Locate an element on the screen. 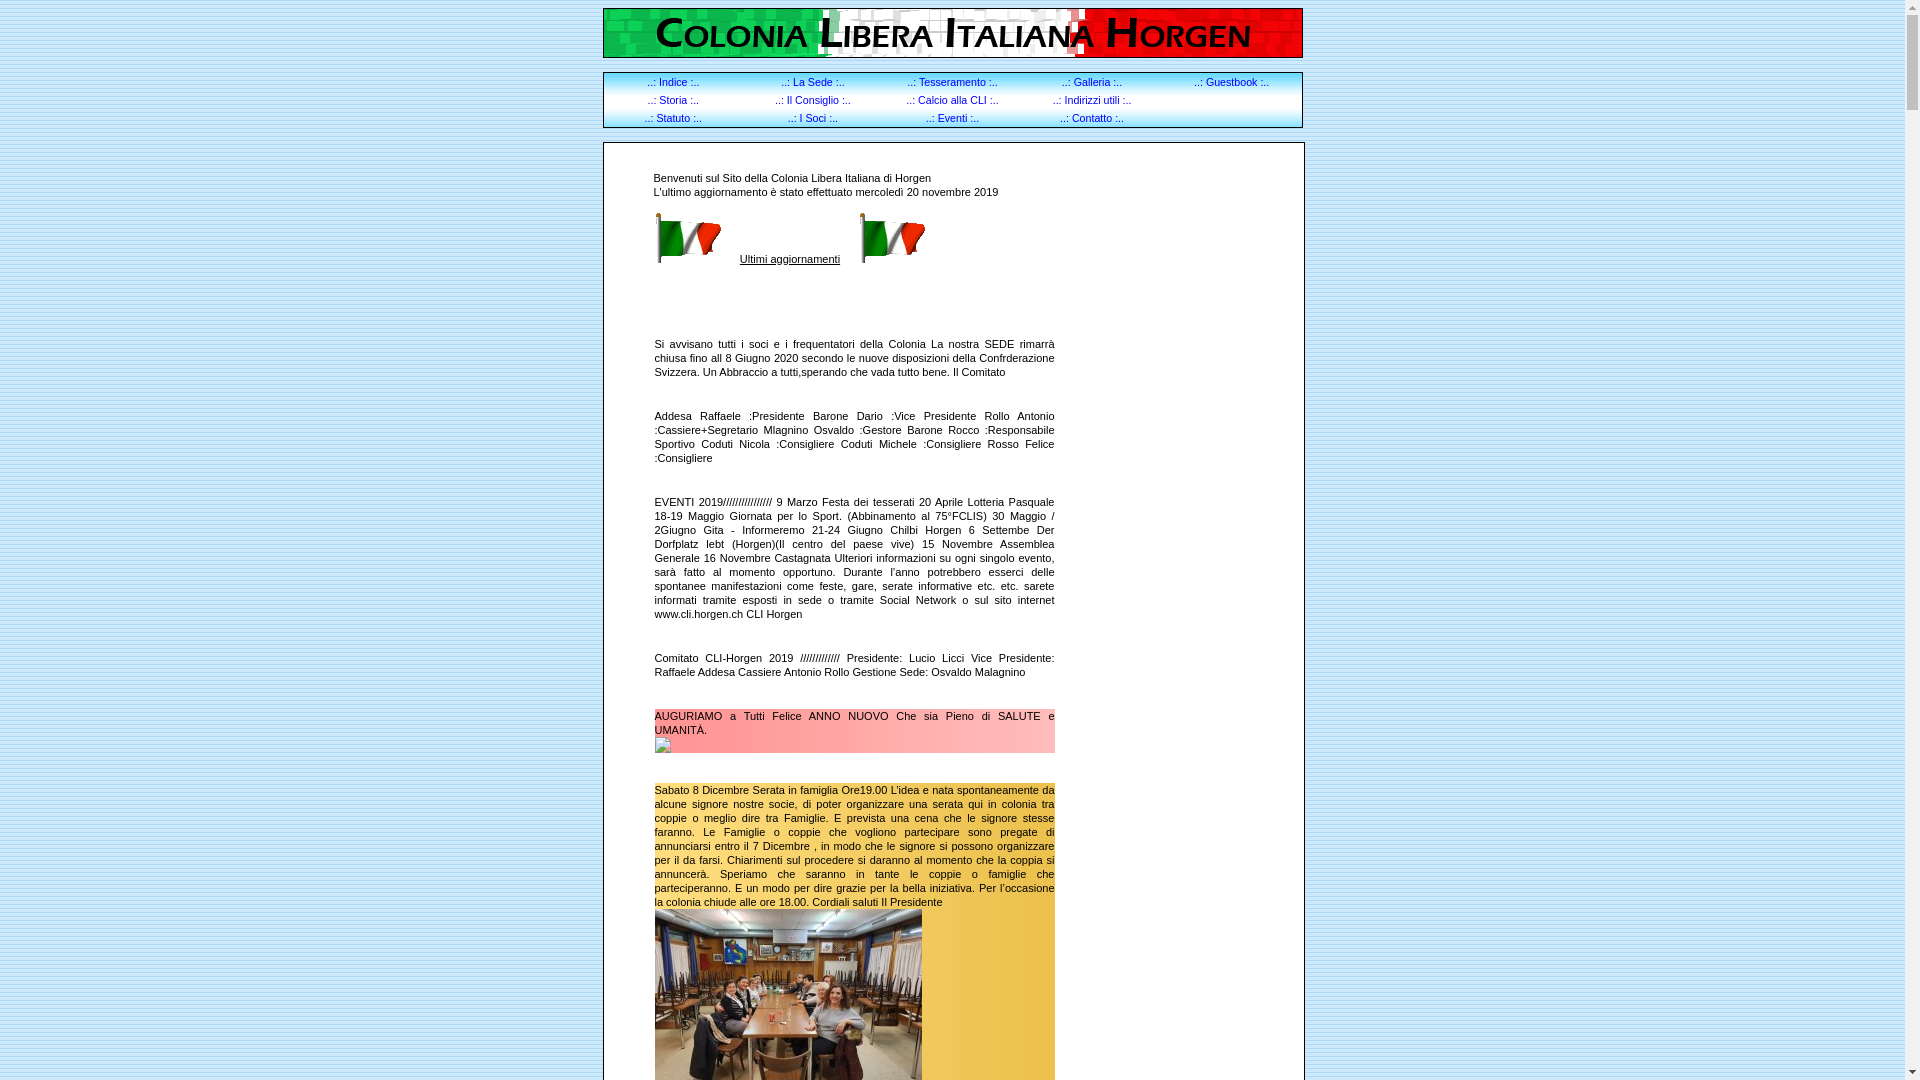  ..: Il Consiglio :.. is located at coordinates (813, 100).